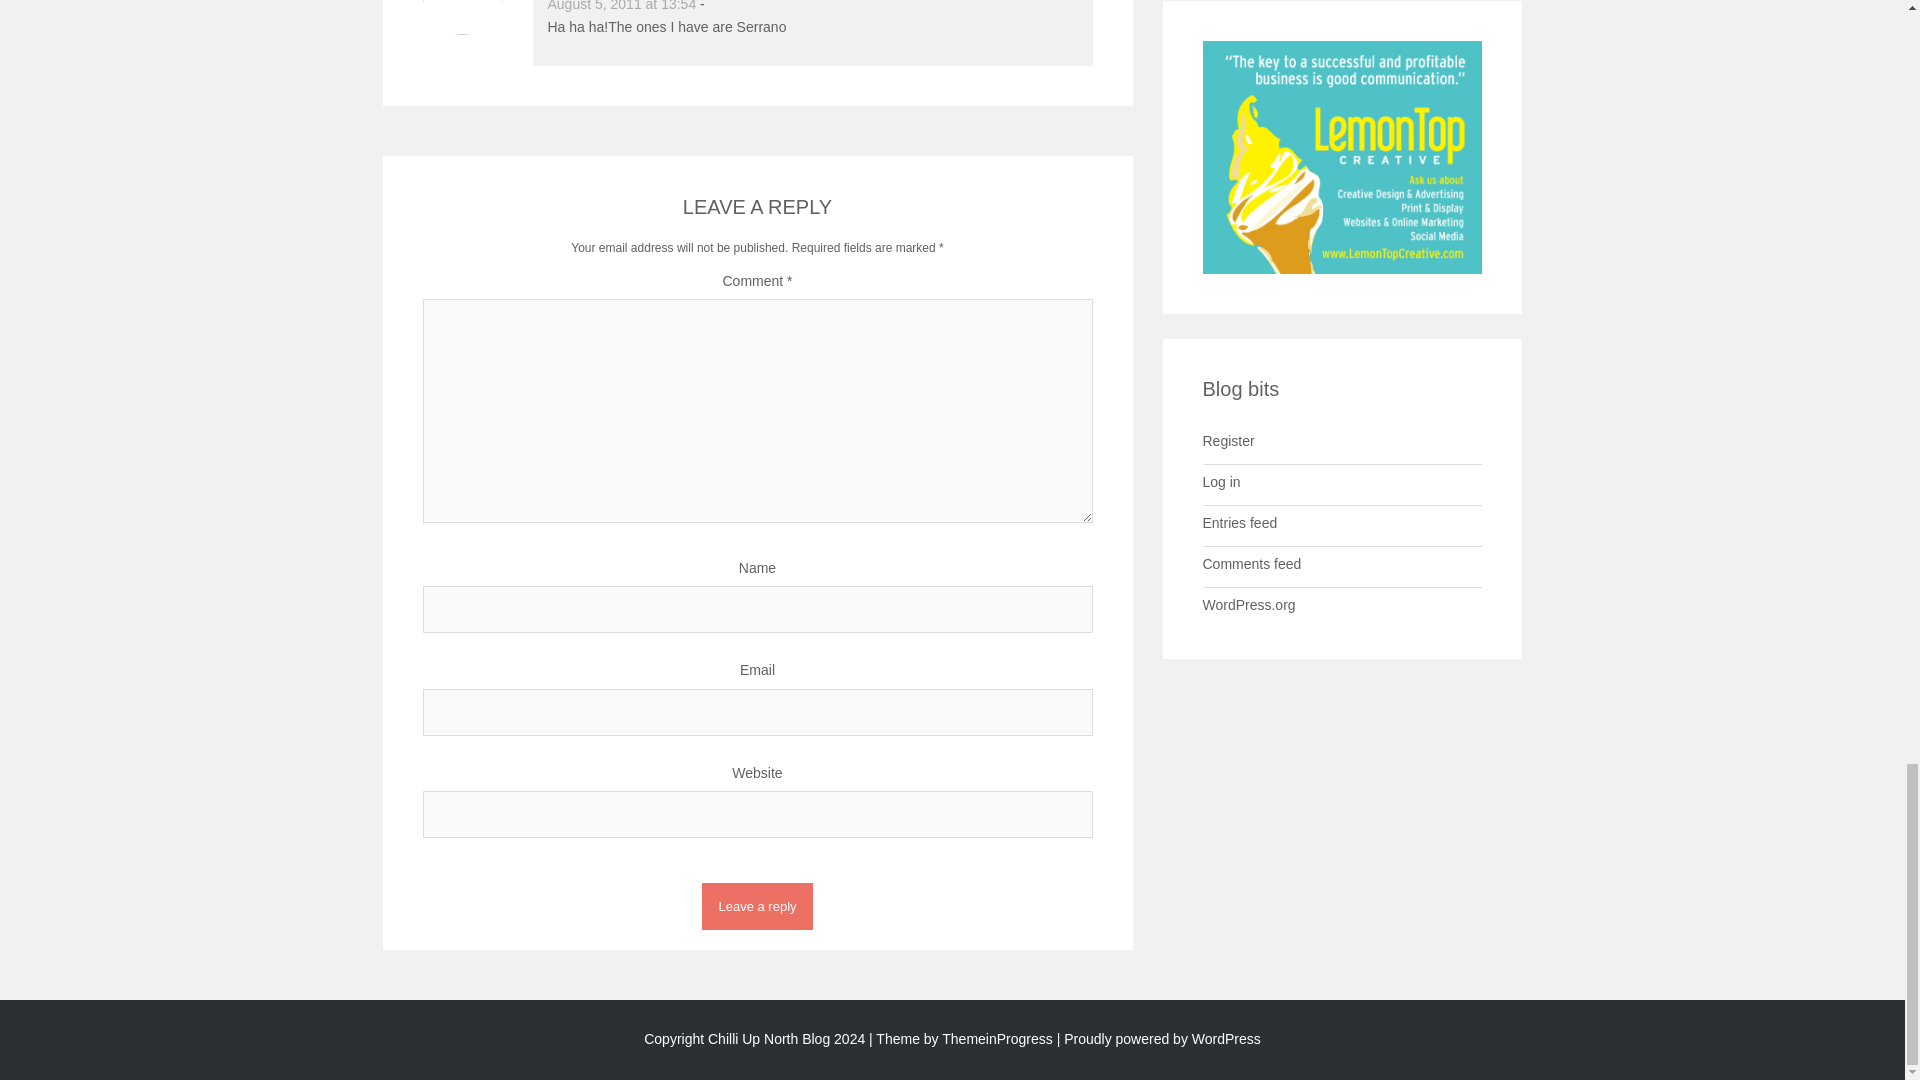 The image size is (1920, 1080). I want to click on August 5, 2011 at 13:54, so click(622, 6).